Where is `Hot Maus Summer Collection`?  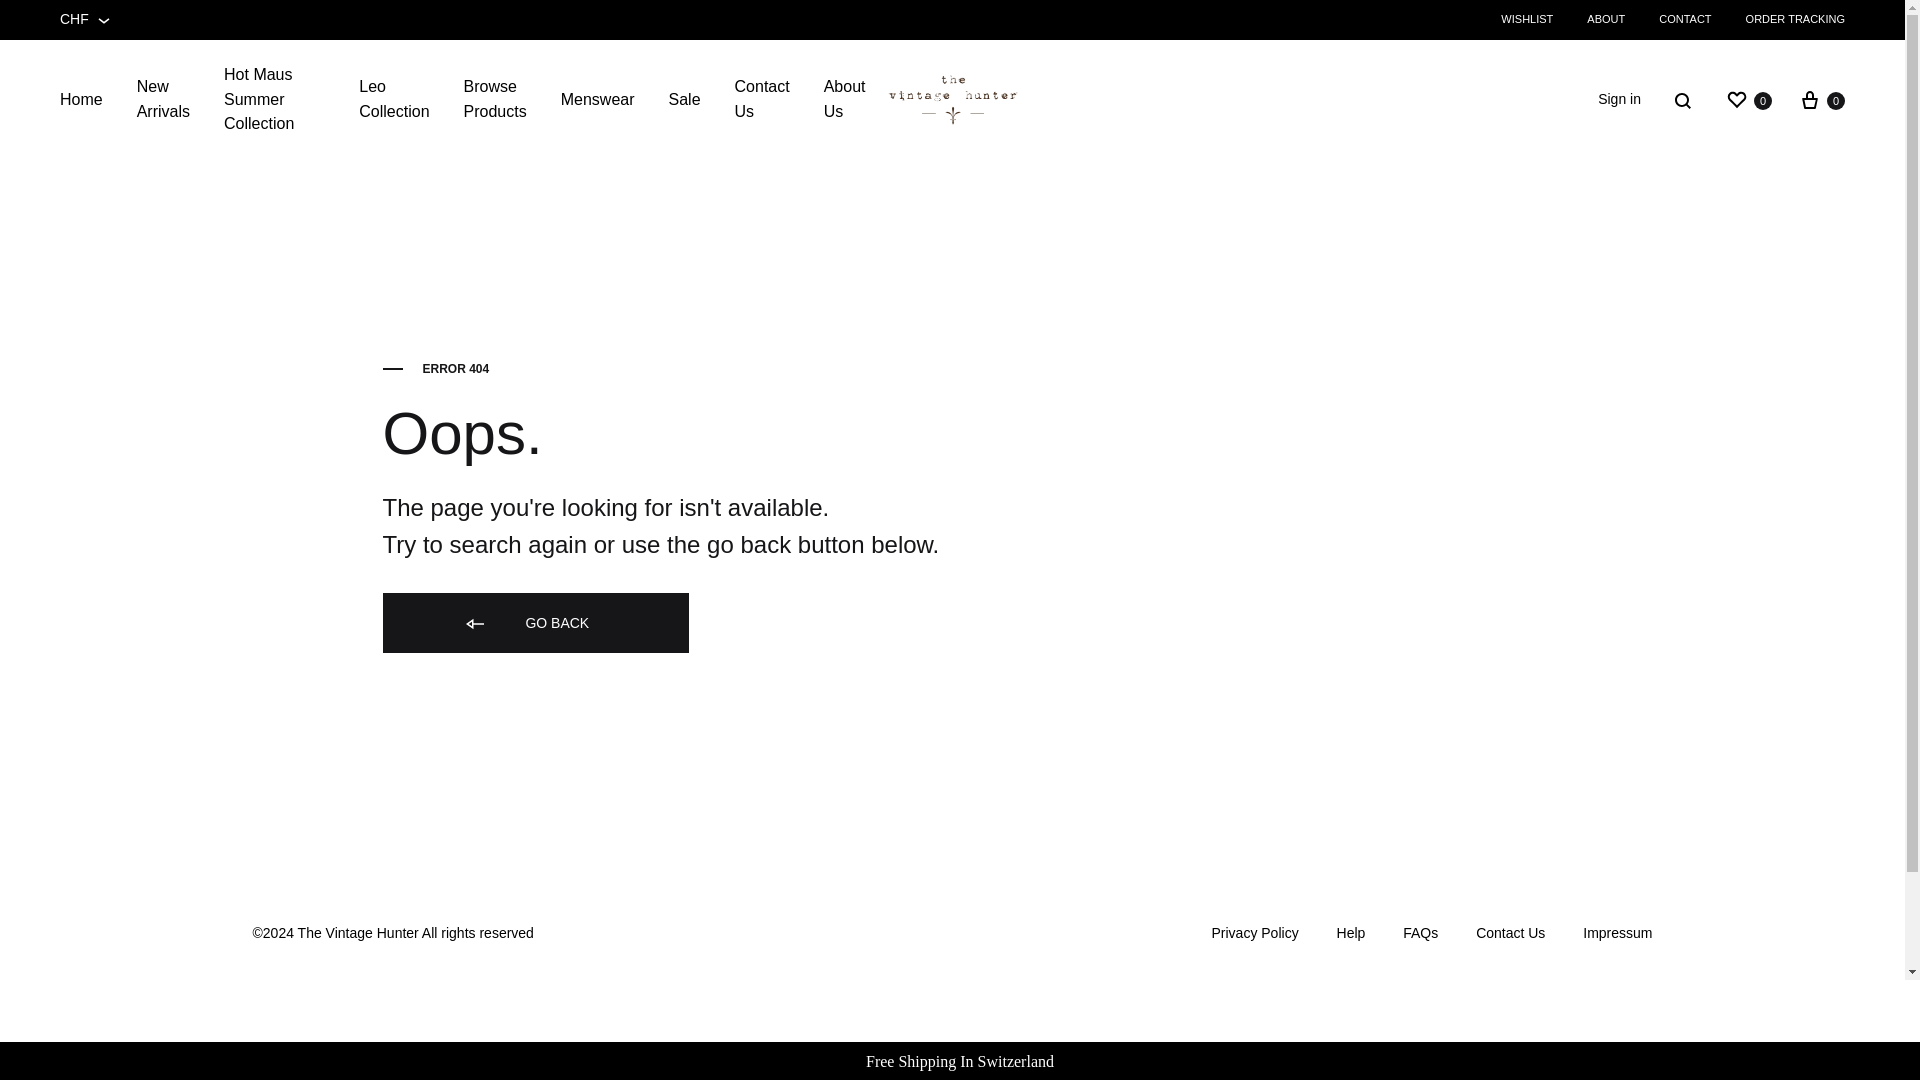 Hot Maus Summer Collection is located at coordinates (274, 100).